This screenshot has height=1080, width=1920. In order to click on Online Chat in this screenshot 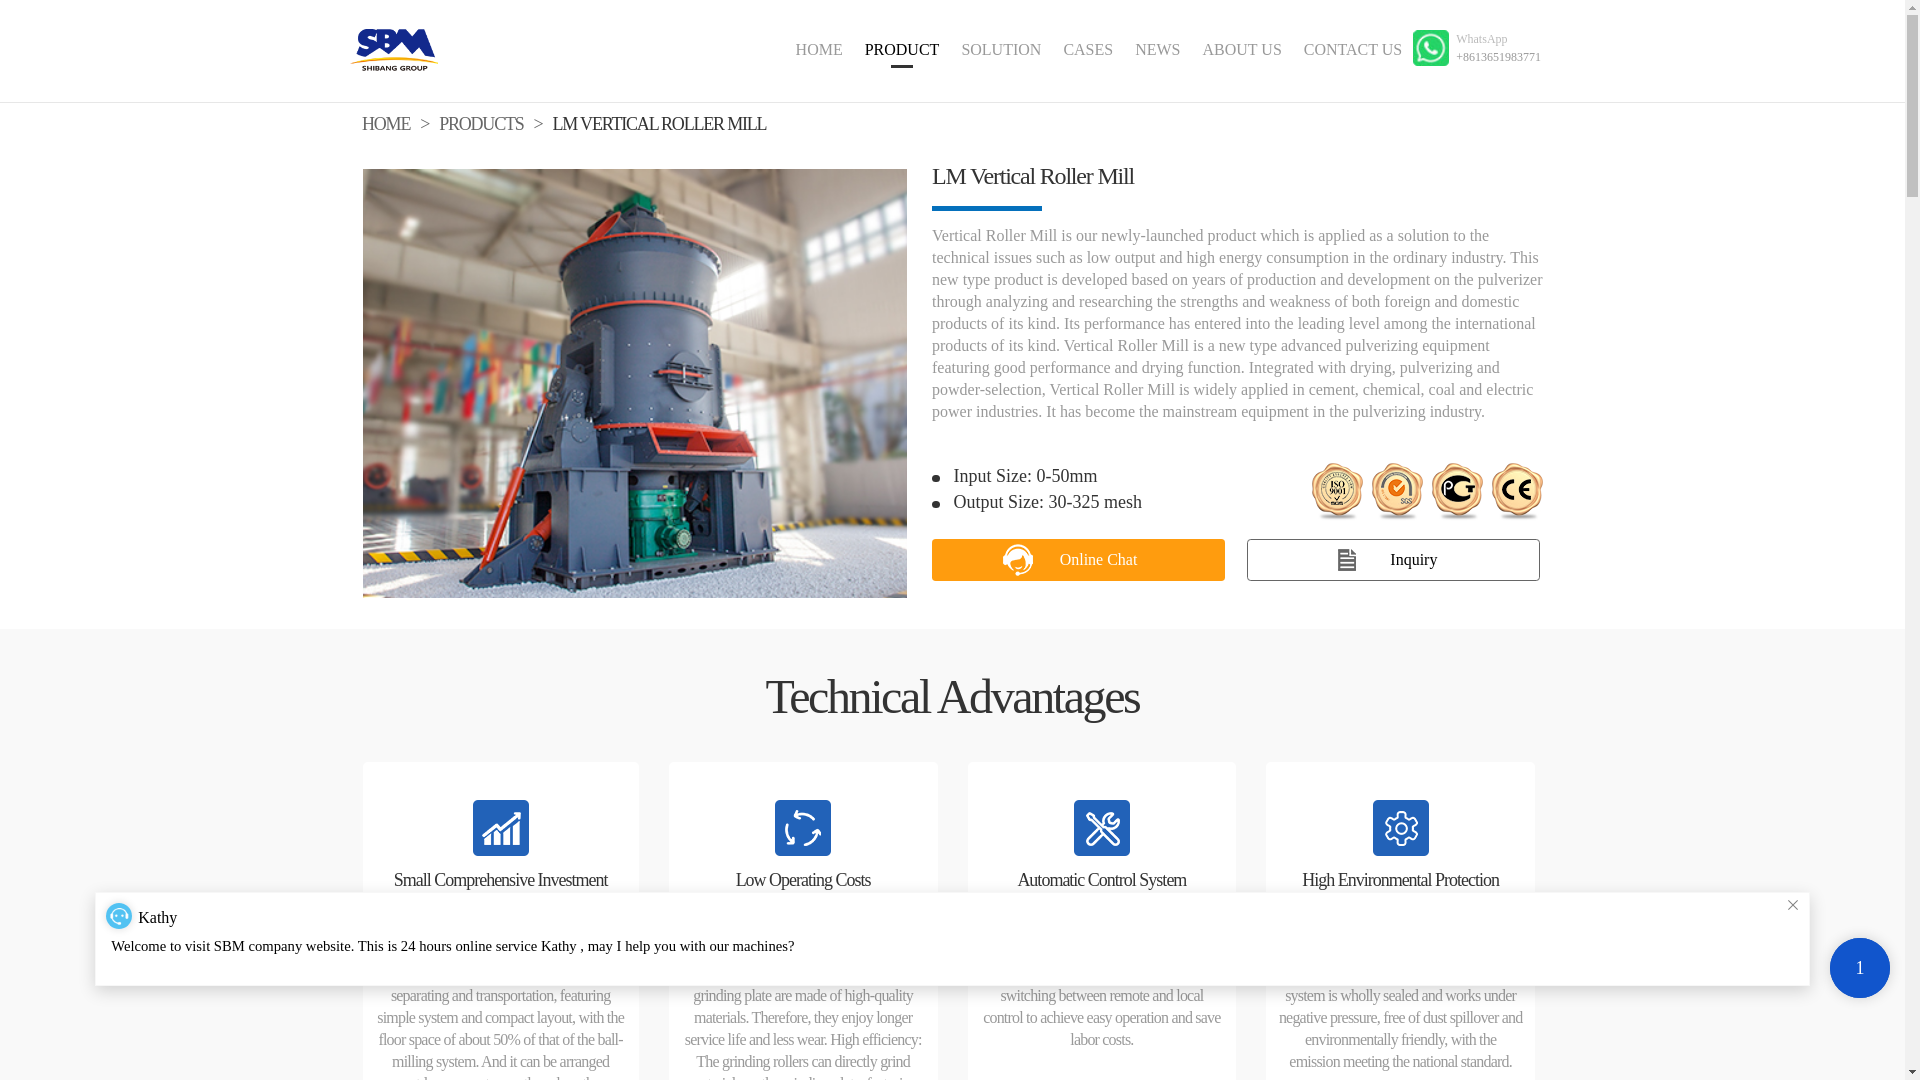, I will do `click(1078, 560)`.